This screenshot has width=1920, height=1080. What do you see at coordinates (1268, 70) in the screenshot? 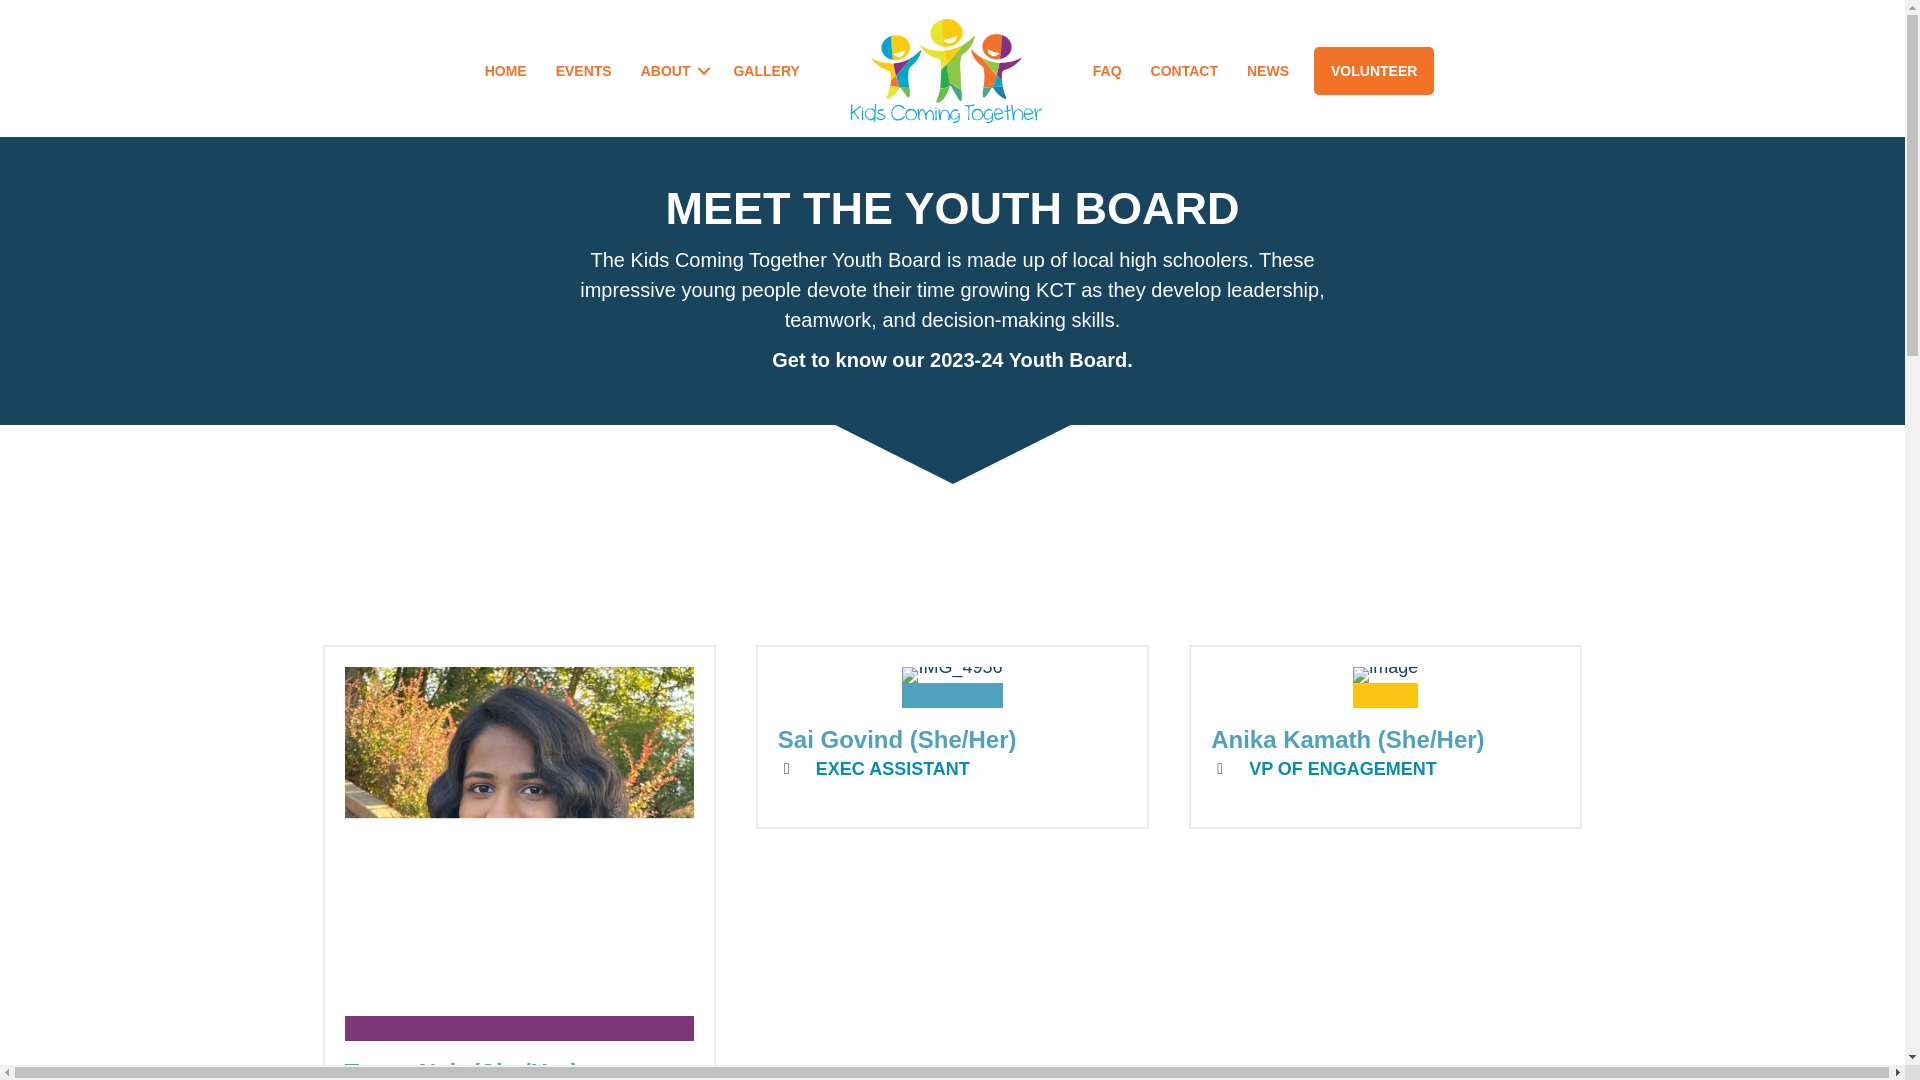
I see `NEWS` at bounding box center [1268, 70].